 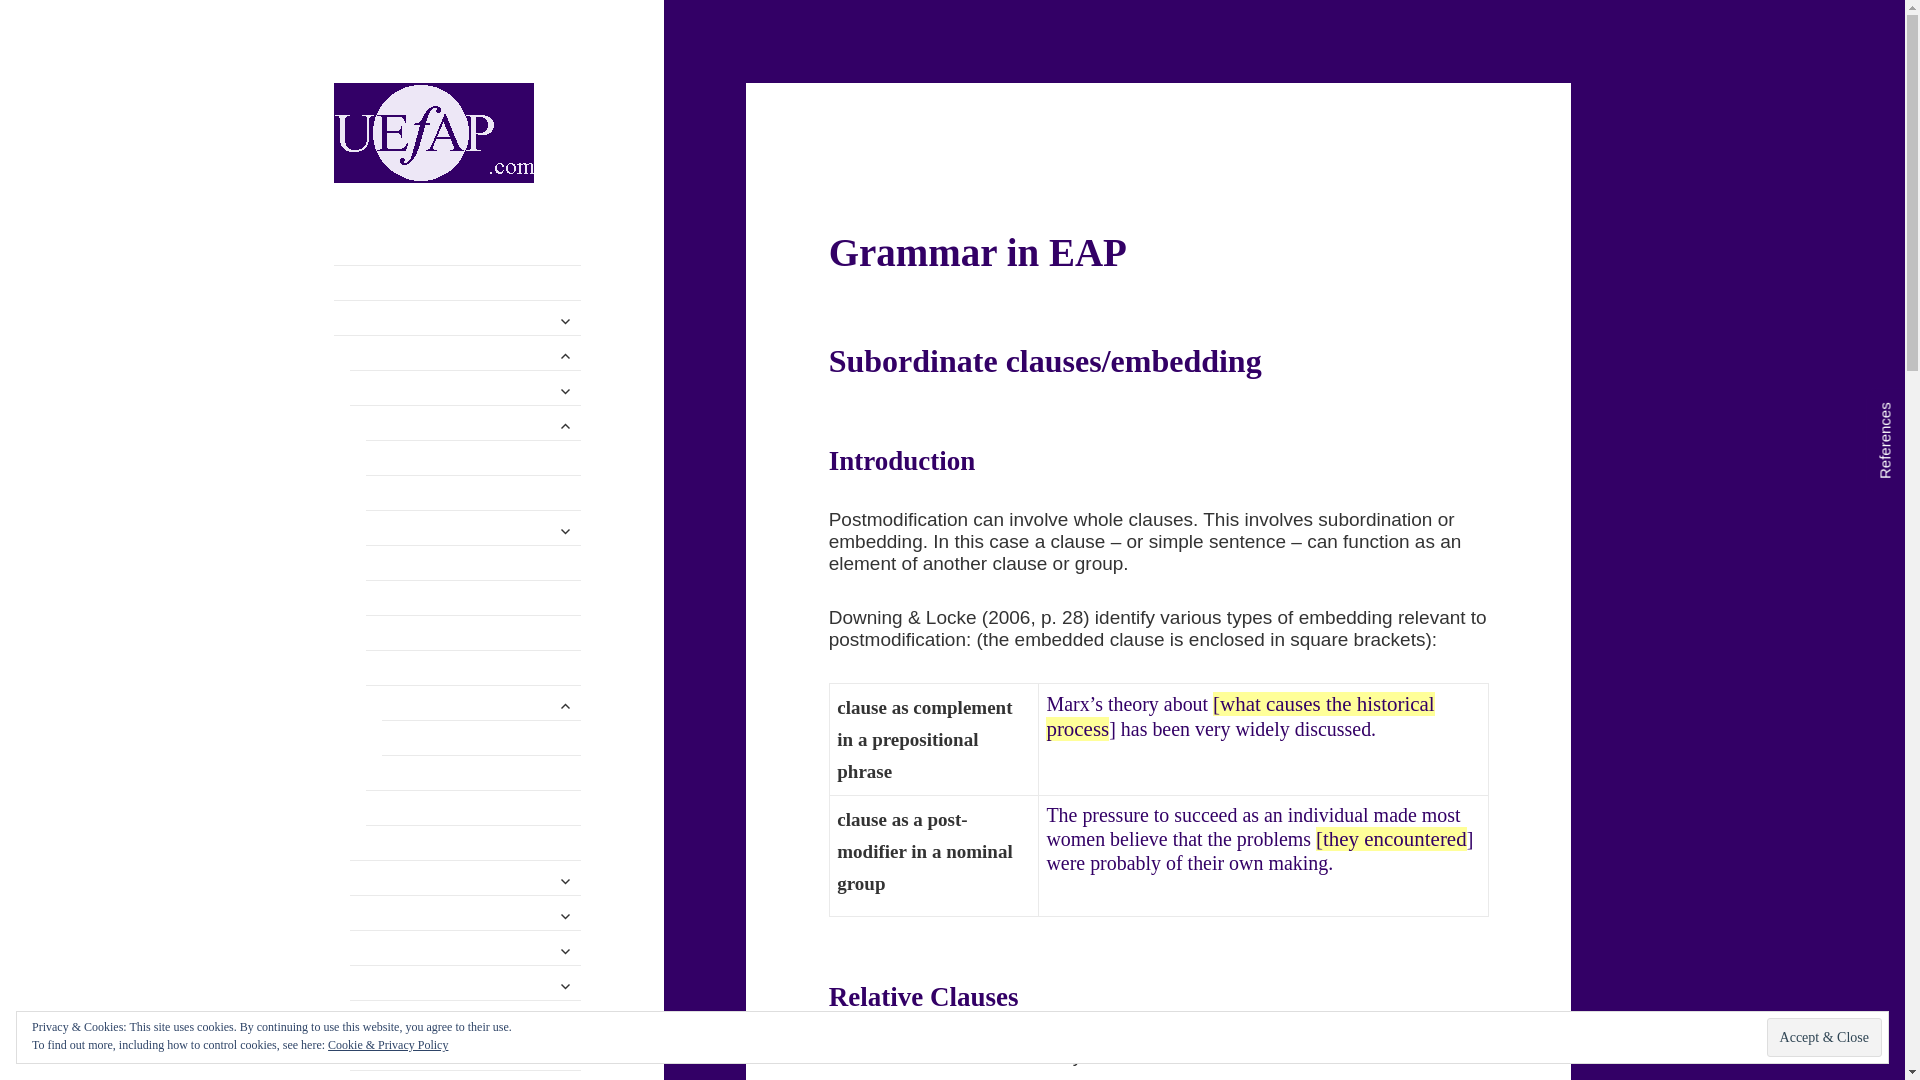 I want to click on expand child menu, so click(x=565, y=426).